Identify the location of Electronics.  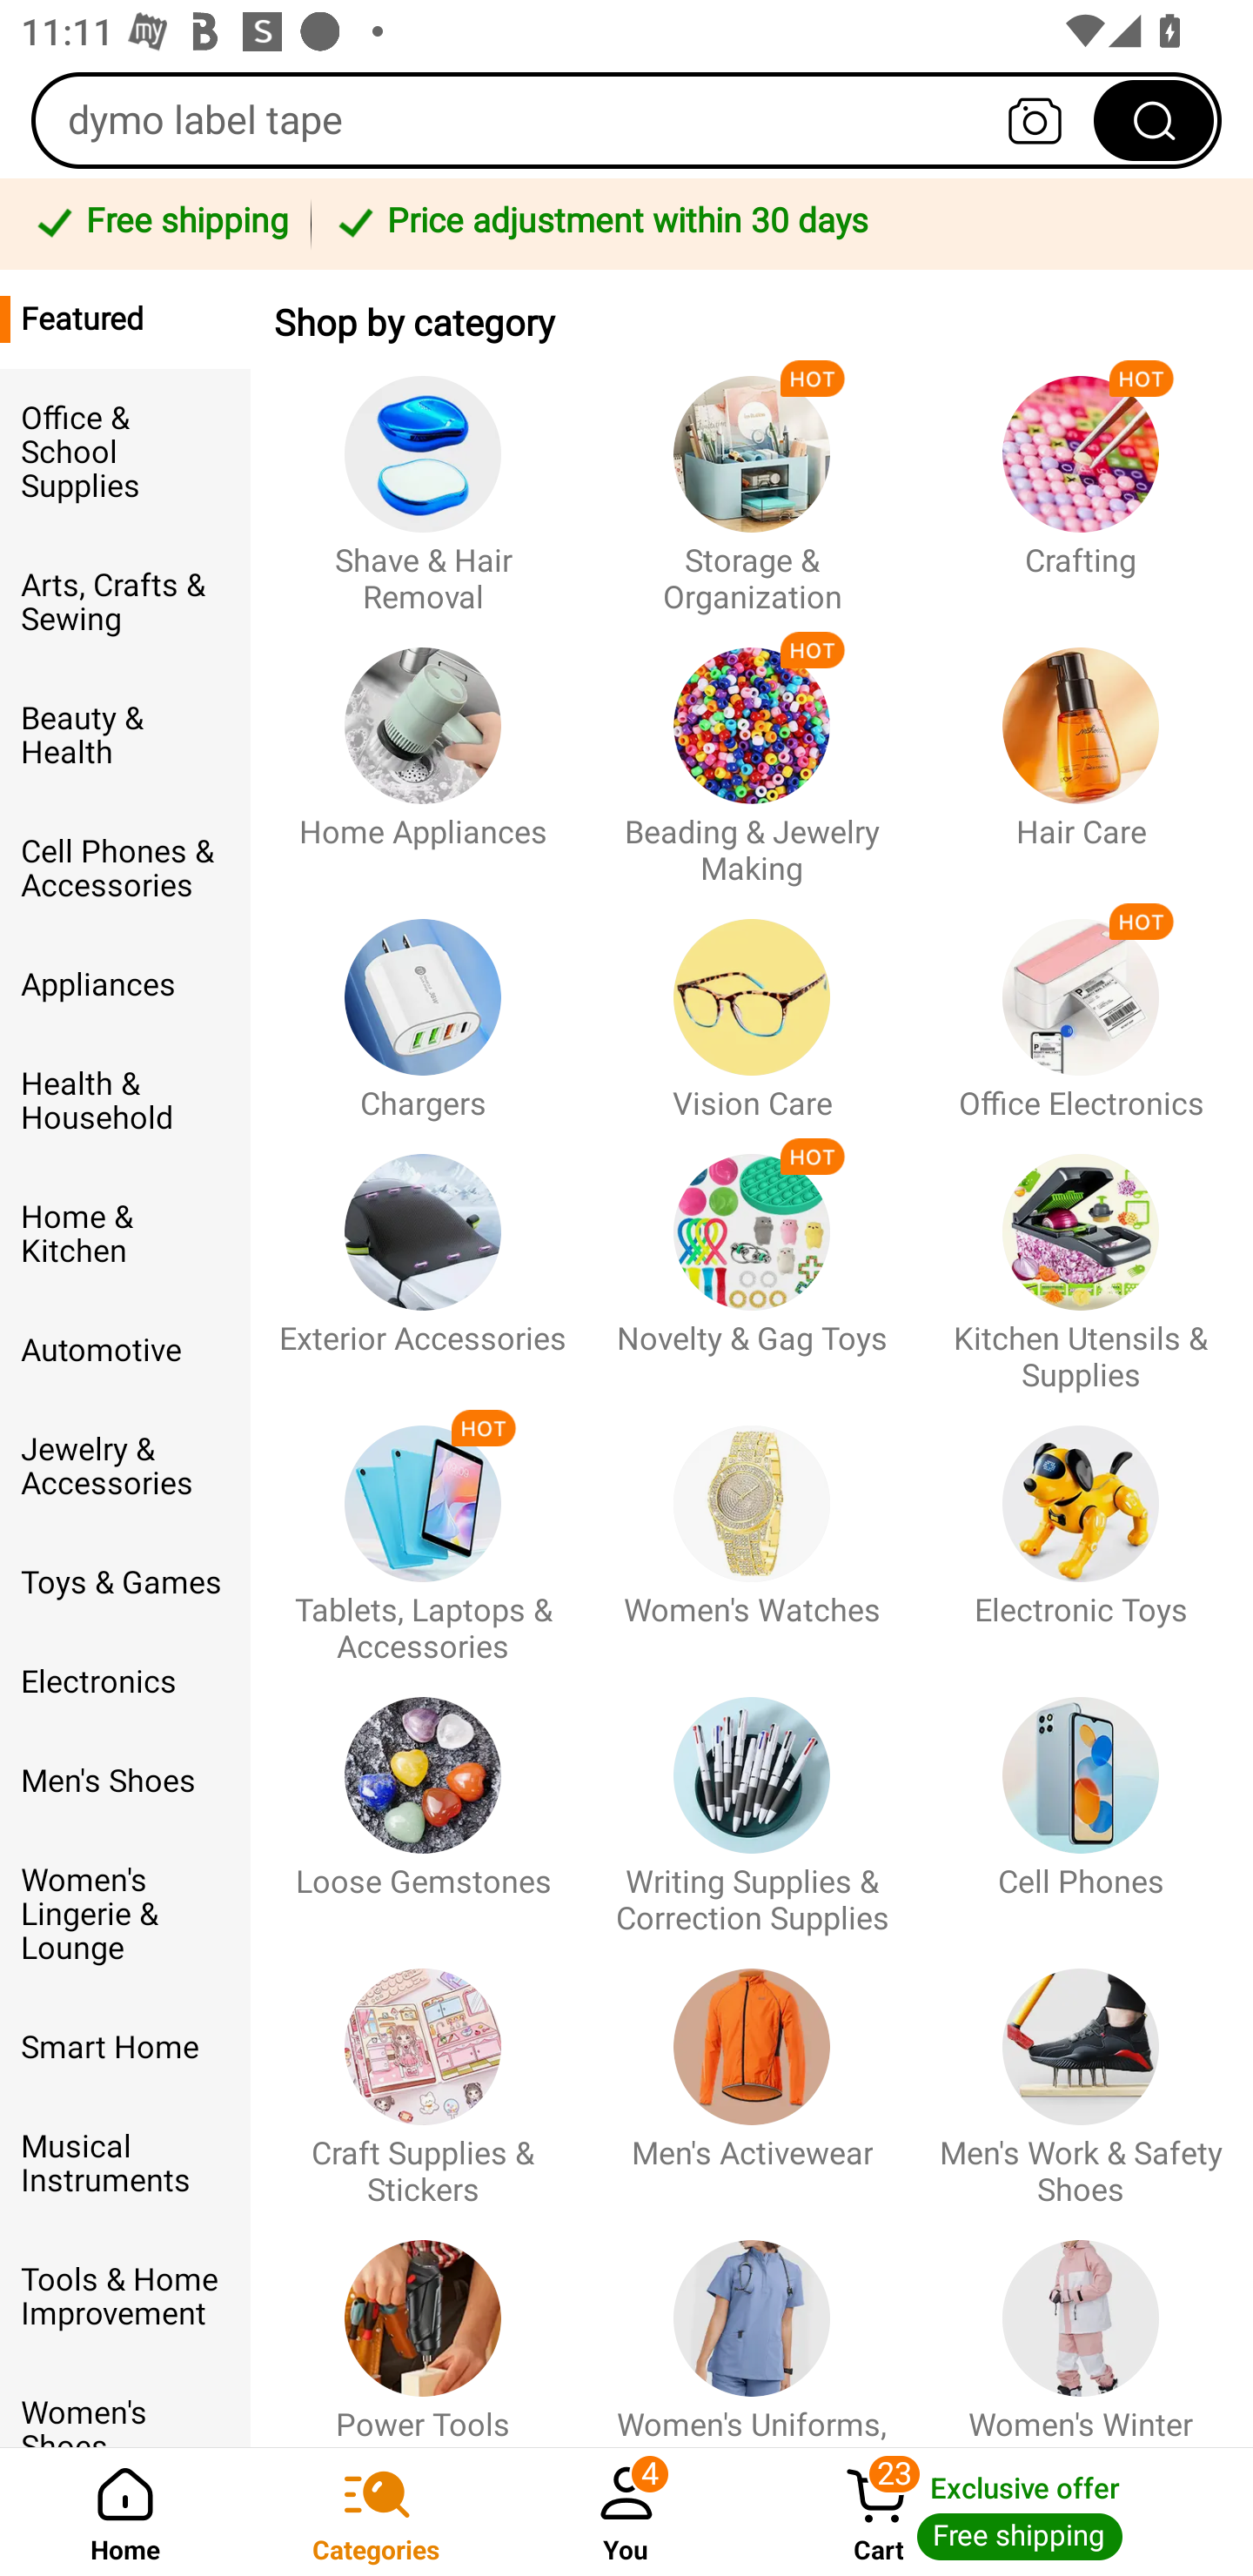
(125, 1681).